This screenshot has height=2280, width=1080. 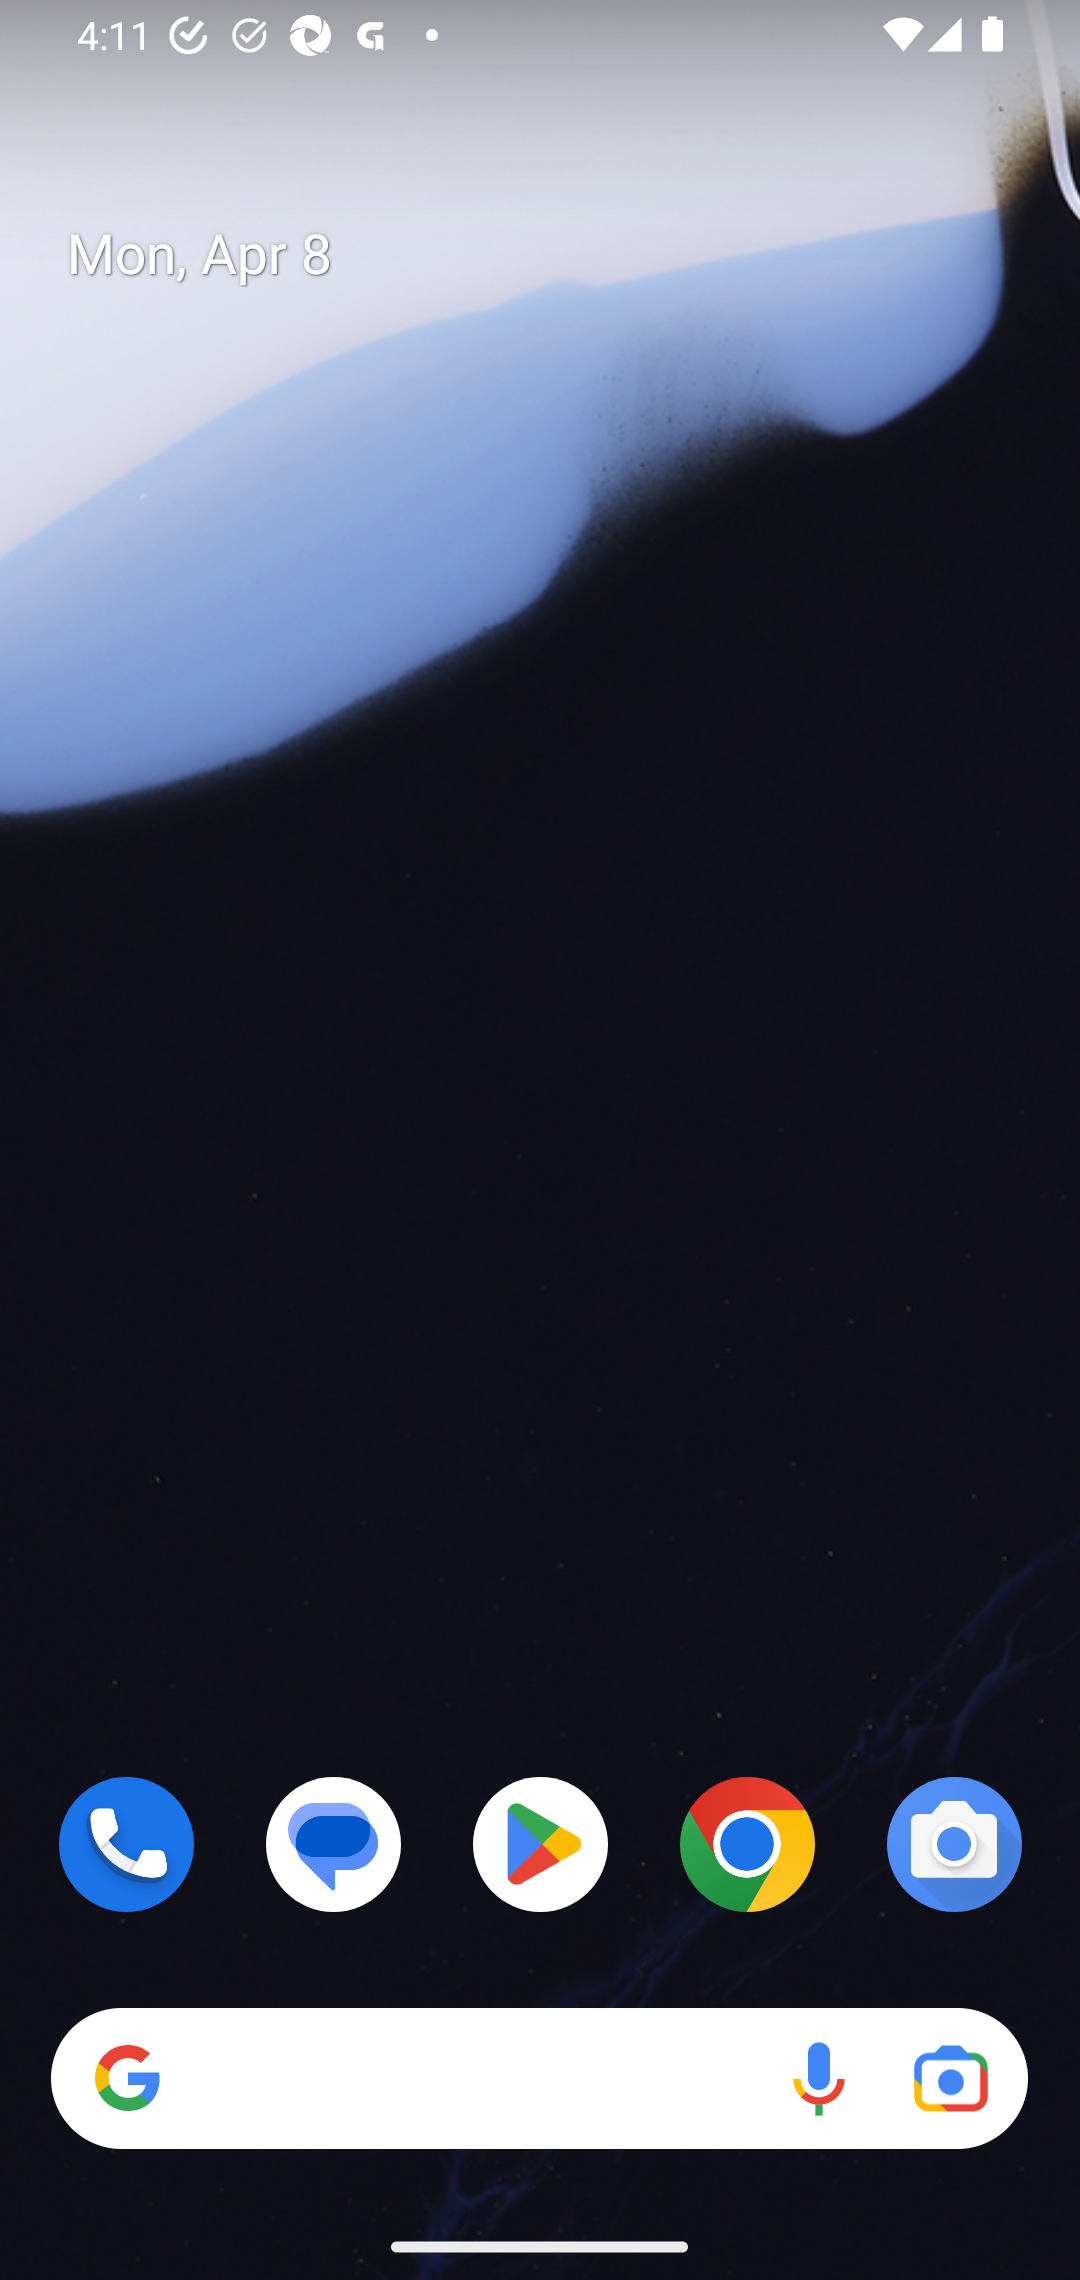 What do you see at coordinates (539, 2079) in the screenshot?
I see `Search Voice search Google Lens` at bounding box center [539, 2079].